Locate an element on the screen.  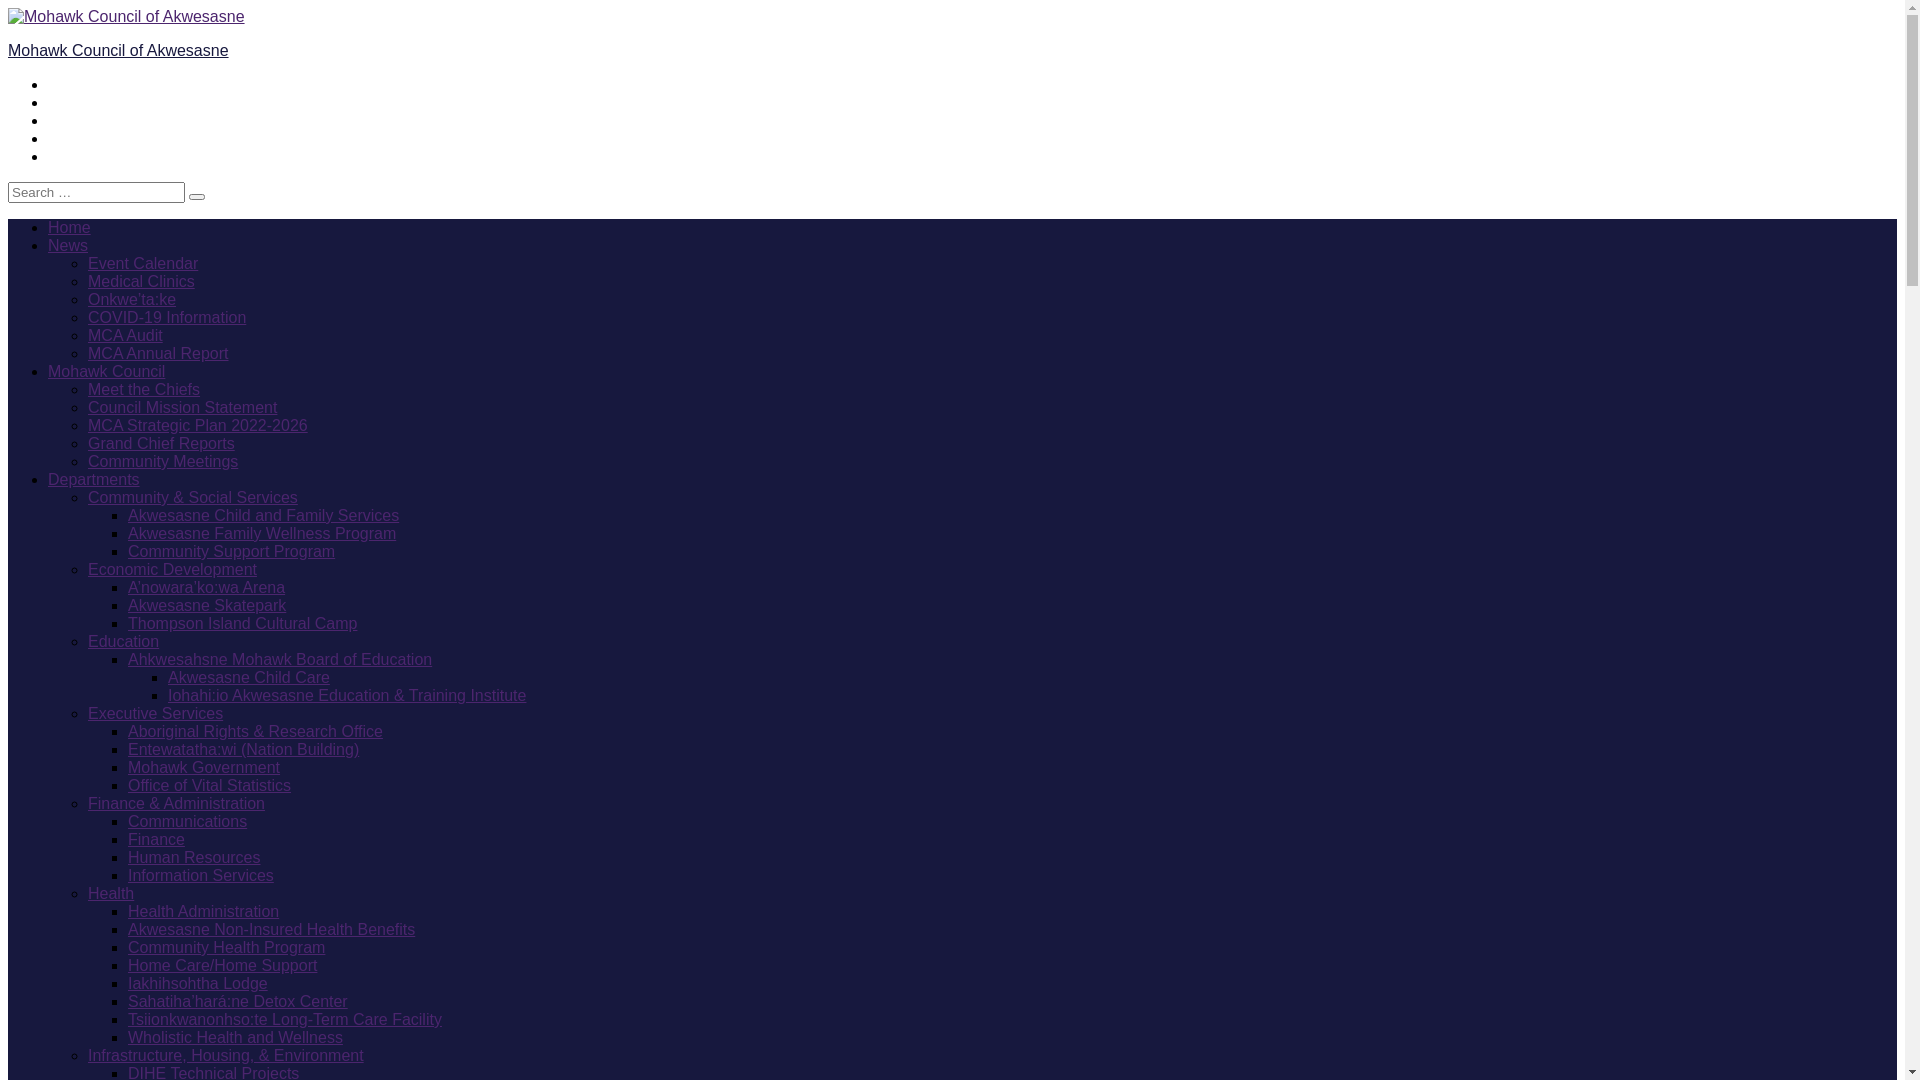
Education is located at coordinates (124, 642).